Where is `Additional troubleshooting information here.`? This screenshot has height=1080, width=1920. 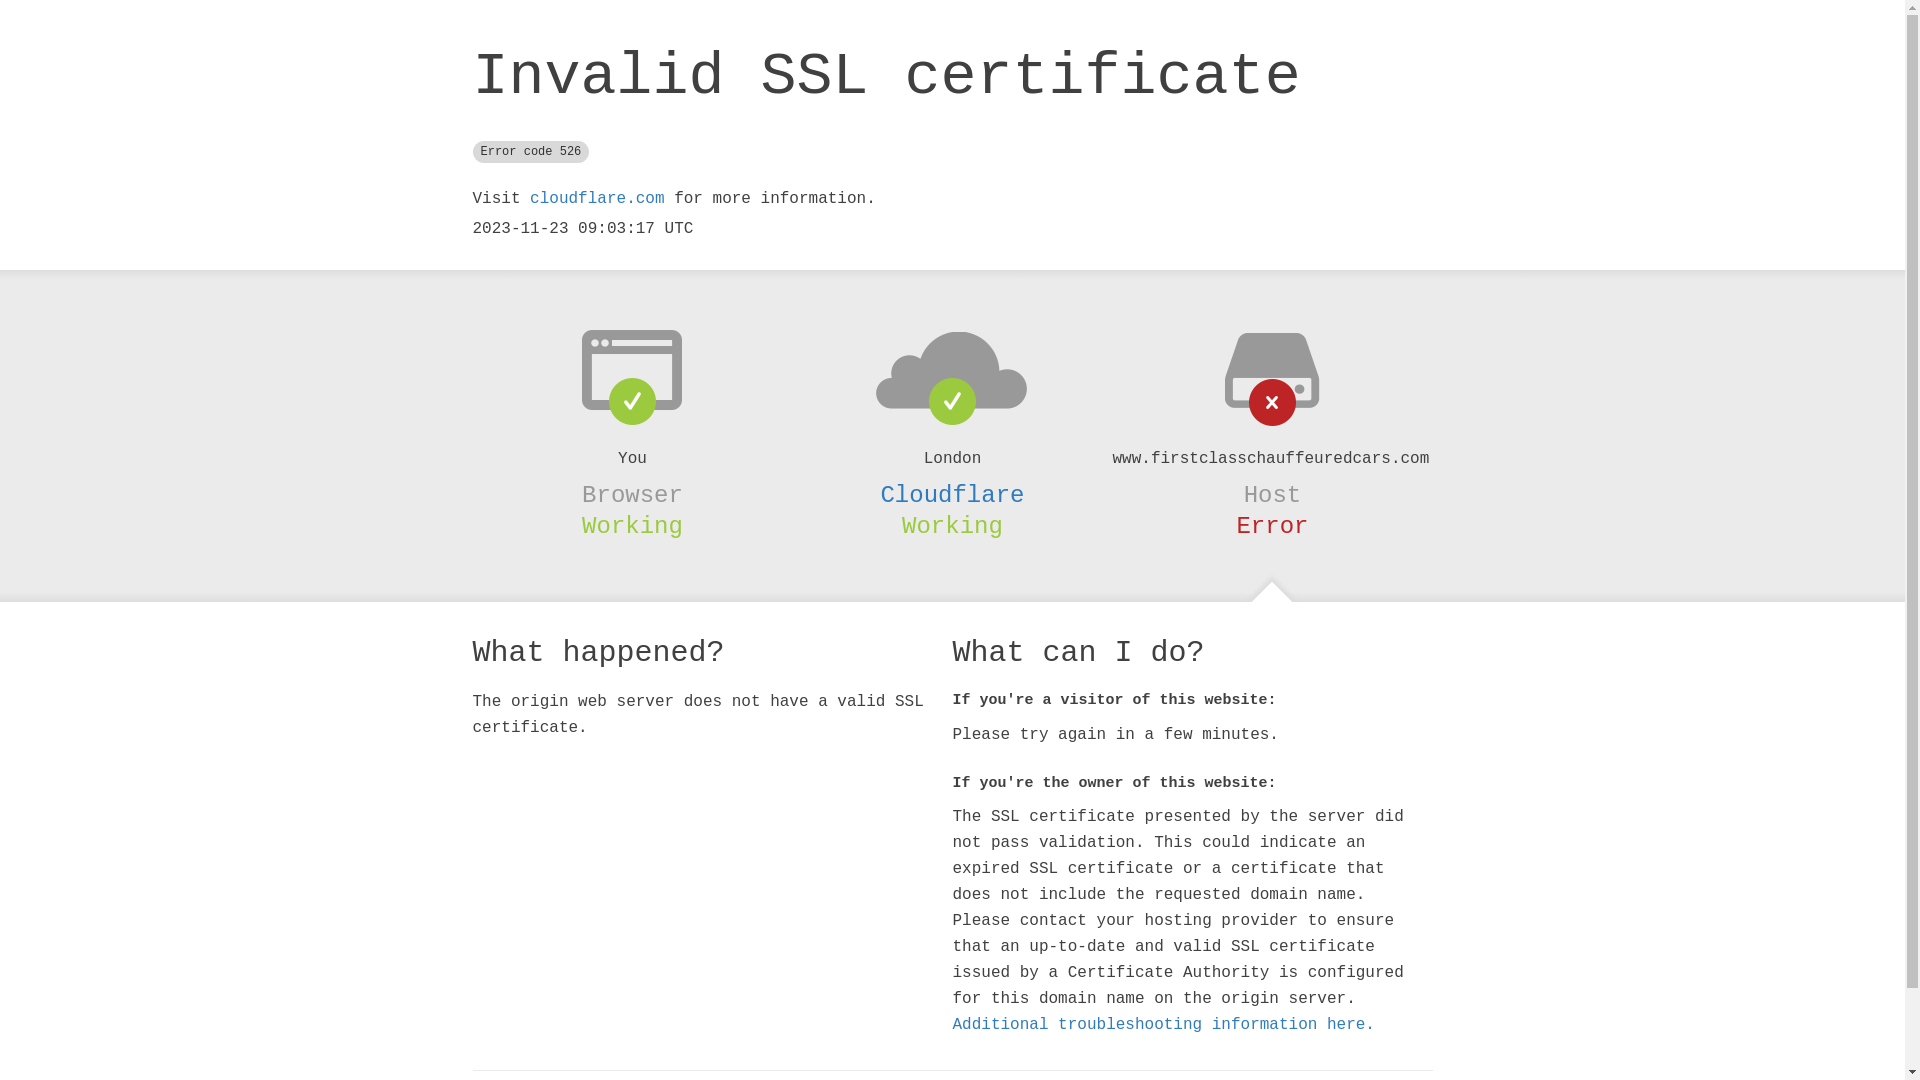 Additional troubleshooting information here. is located at coordinates (1163, 1025).